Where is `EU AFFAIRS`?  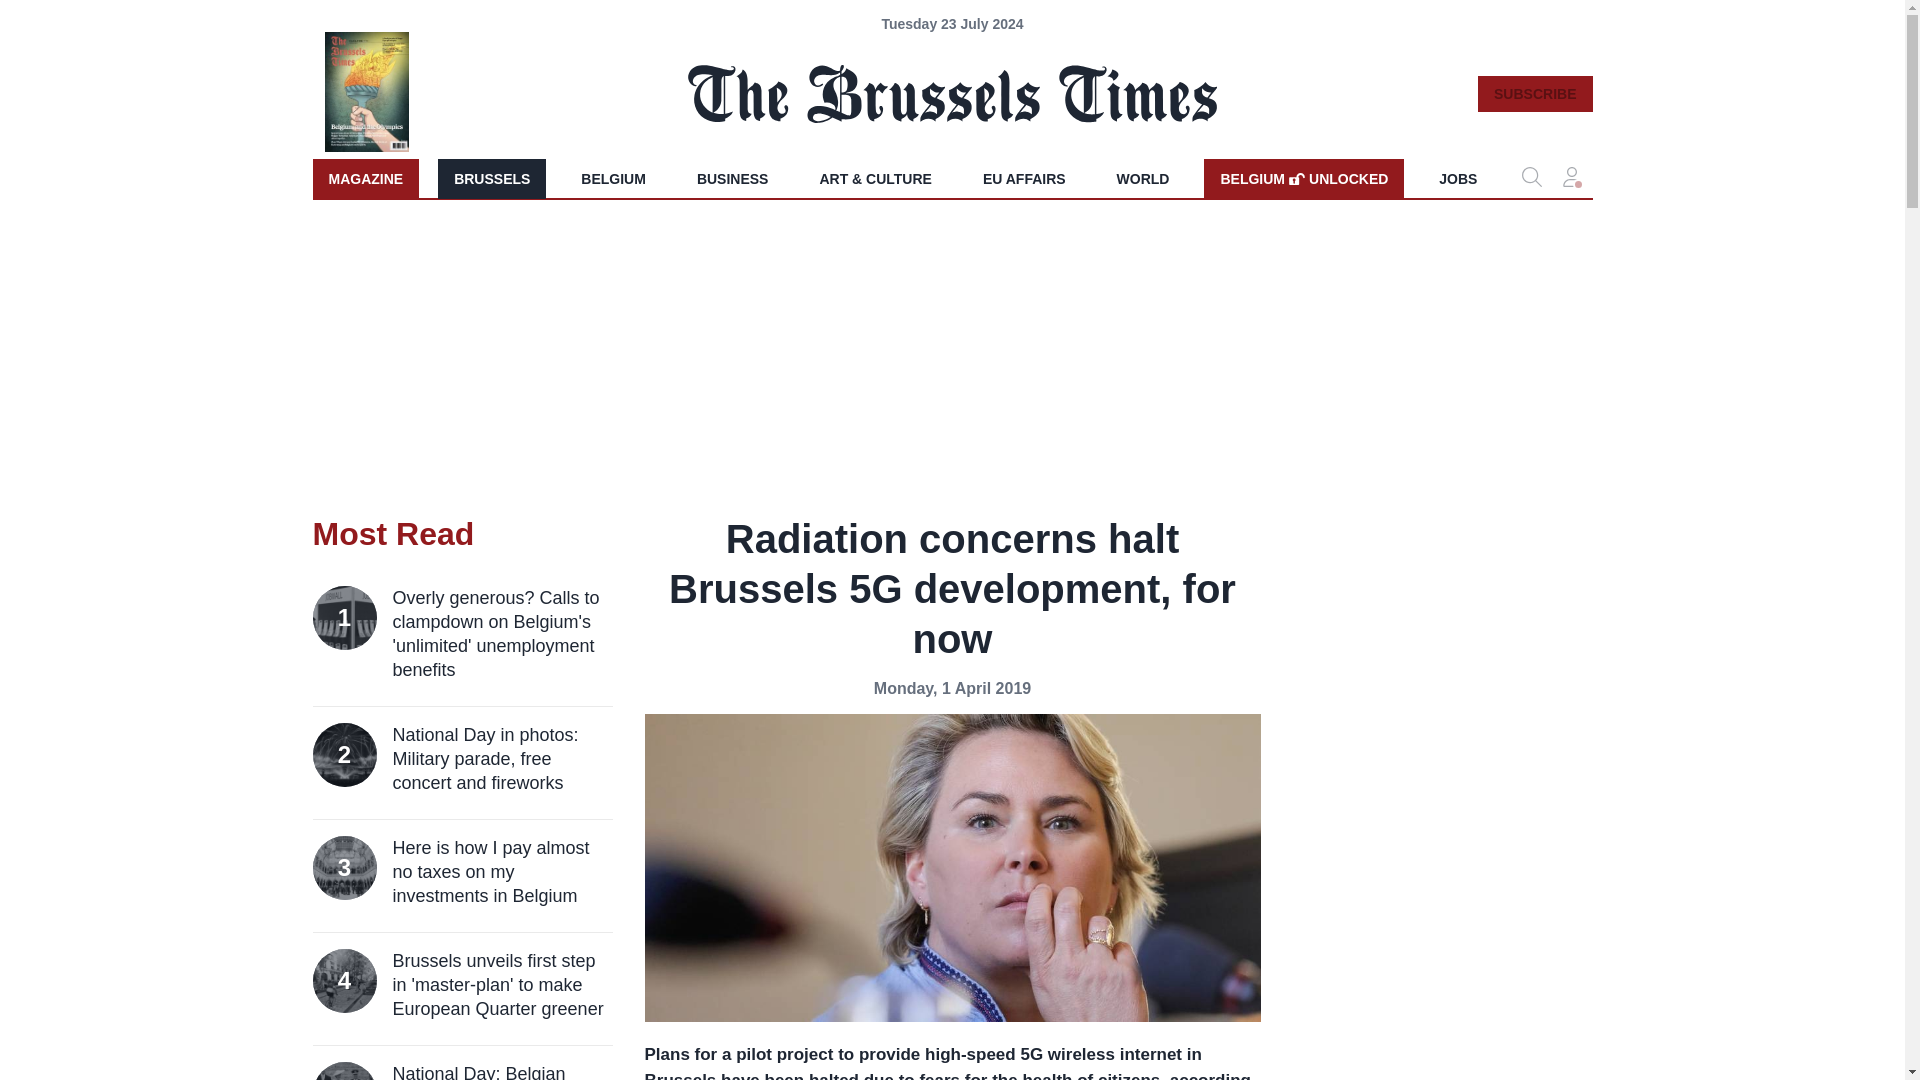 EU AFFAIRS is located at coordinates (1024, 178).